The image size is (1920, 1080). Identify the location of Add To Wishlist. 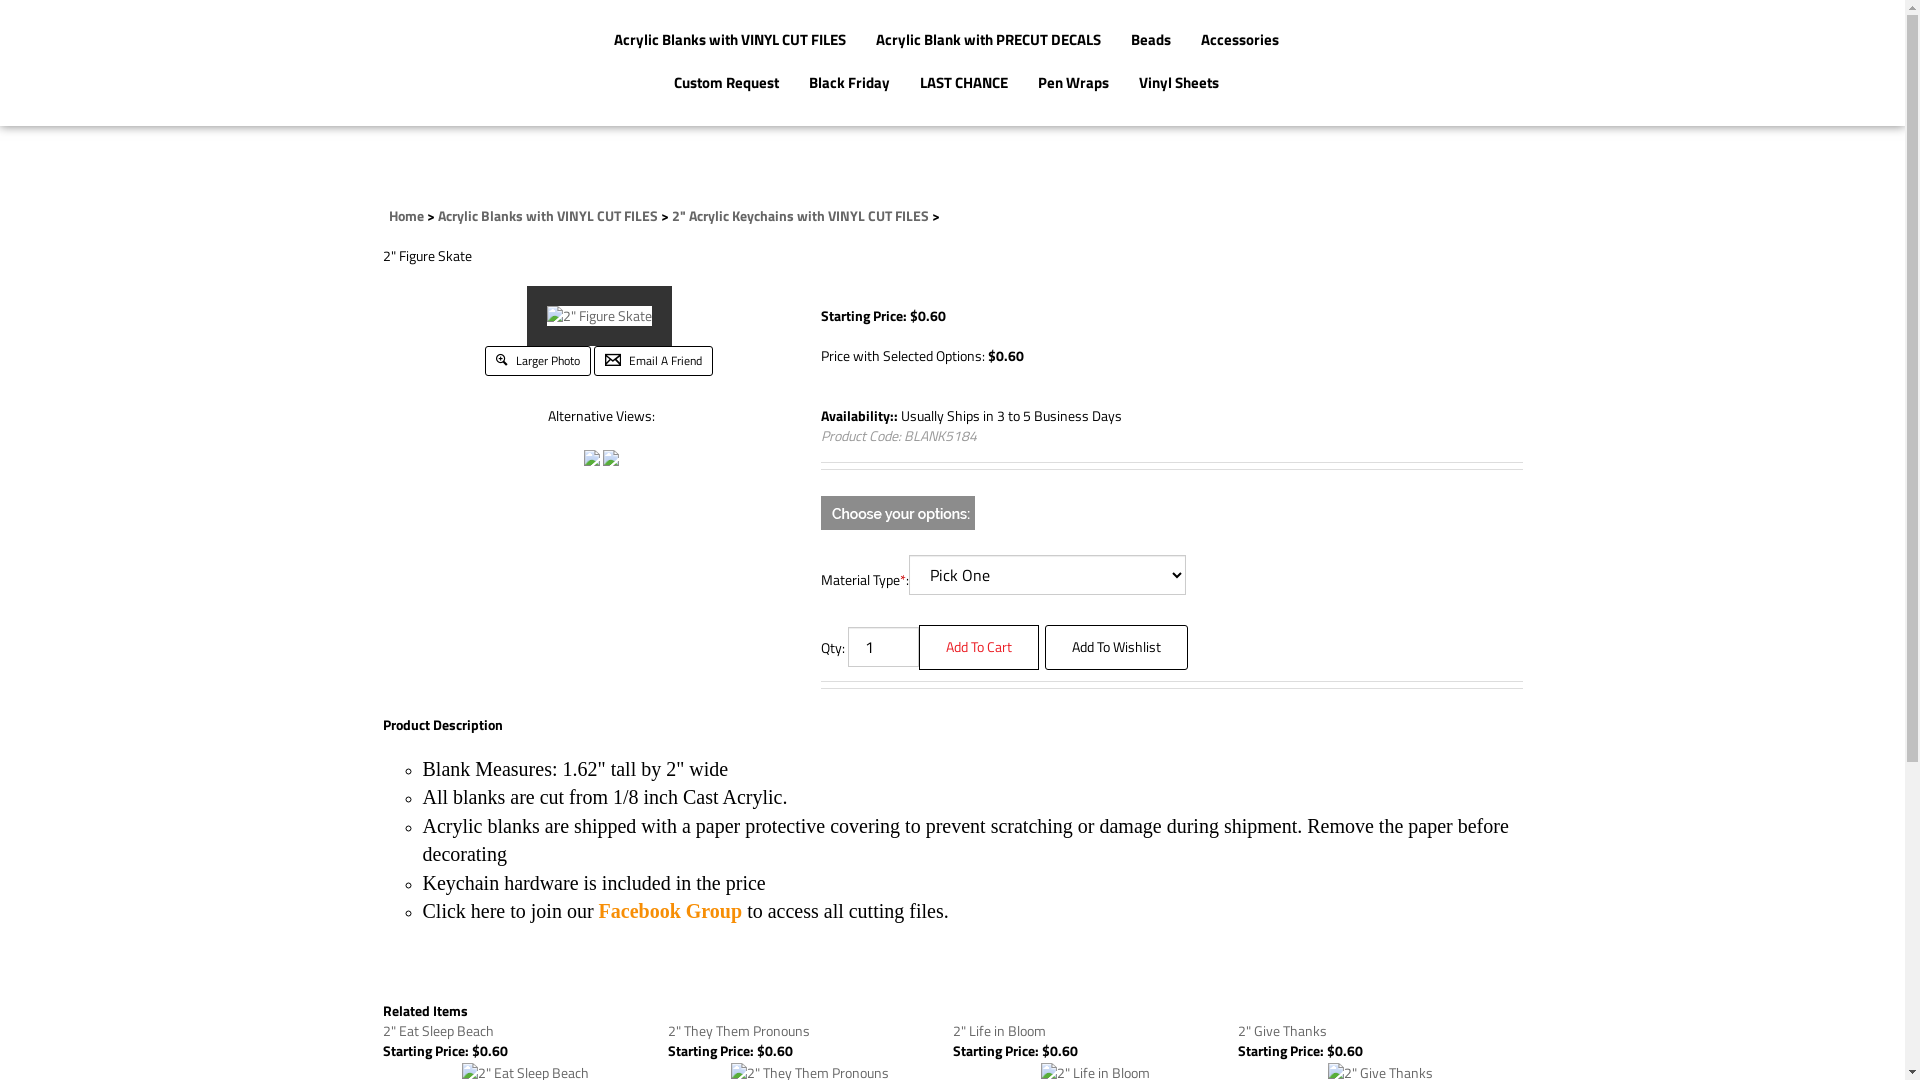
(1116, 648).